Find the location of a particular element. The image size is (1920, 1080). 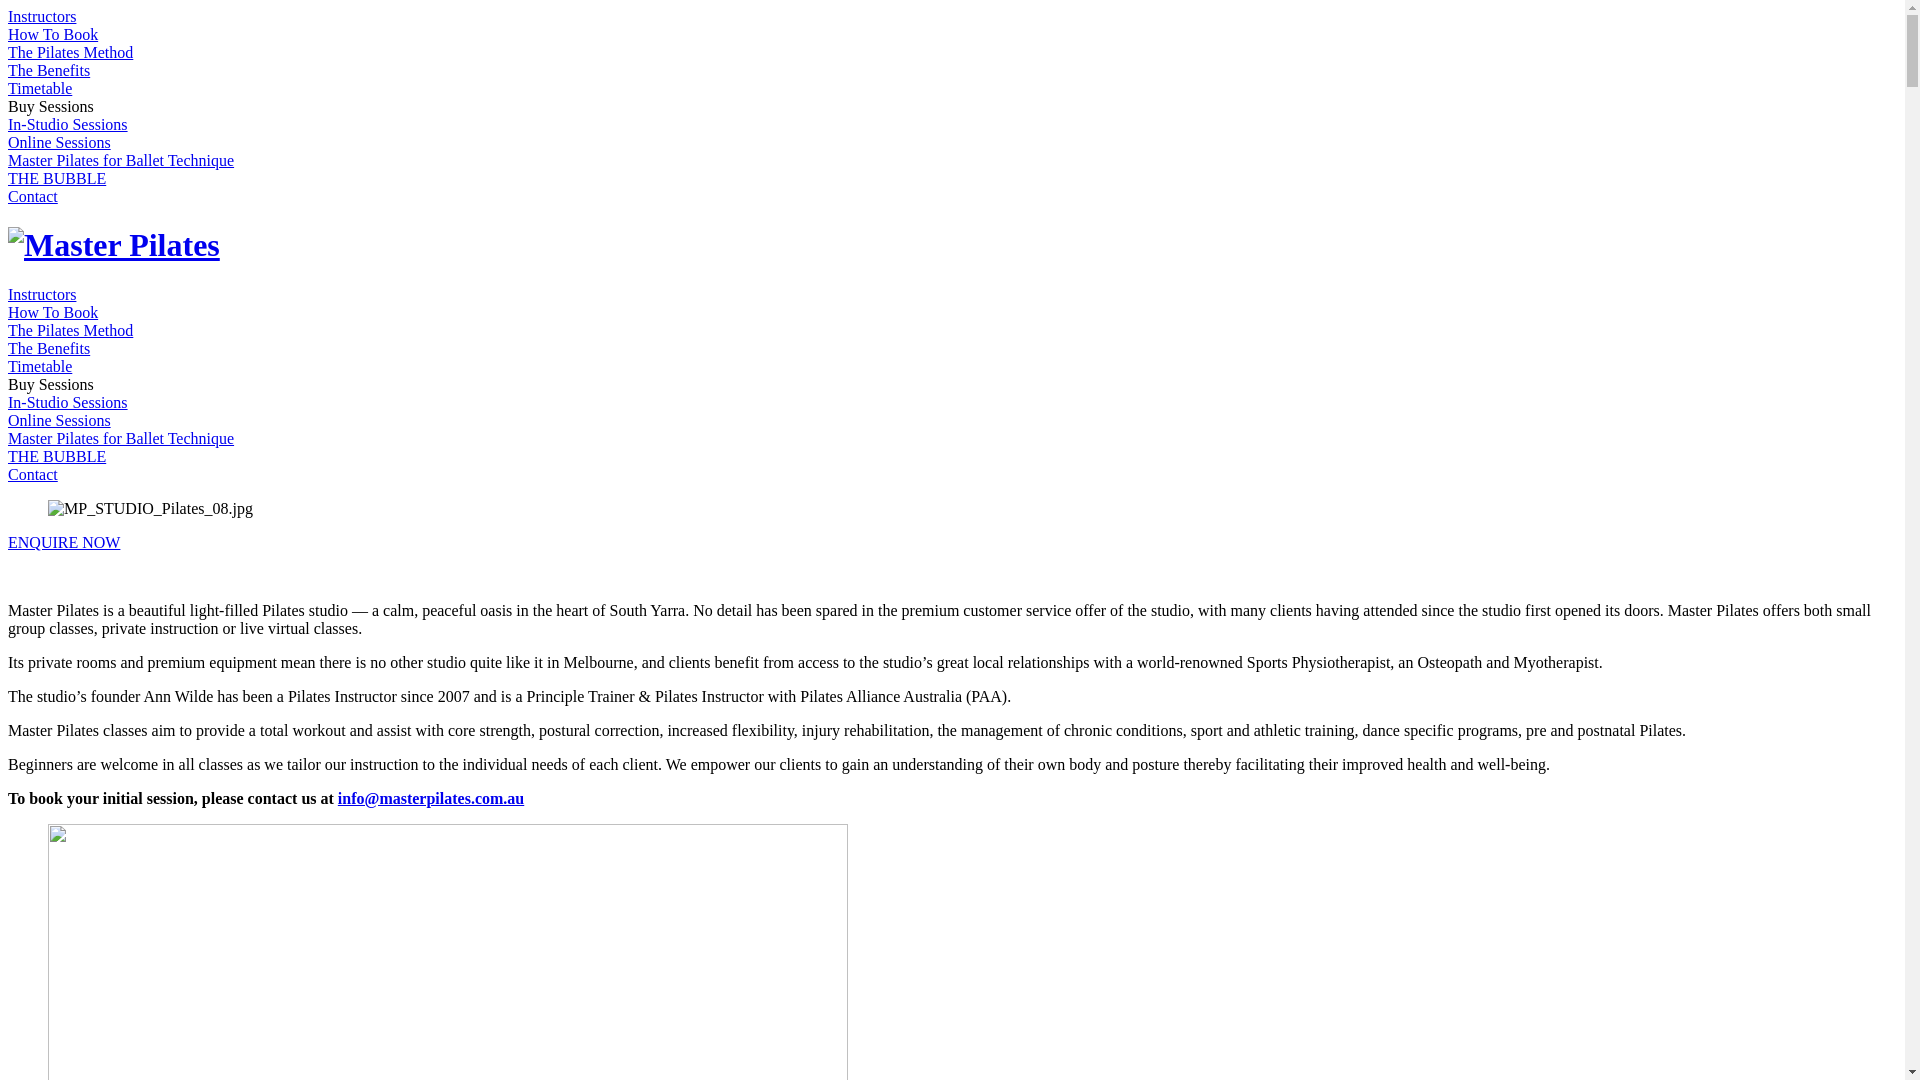

Contact is located at coordinates (33, 474).